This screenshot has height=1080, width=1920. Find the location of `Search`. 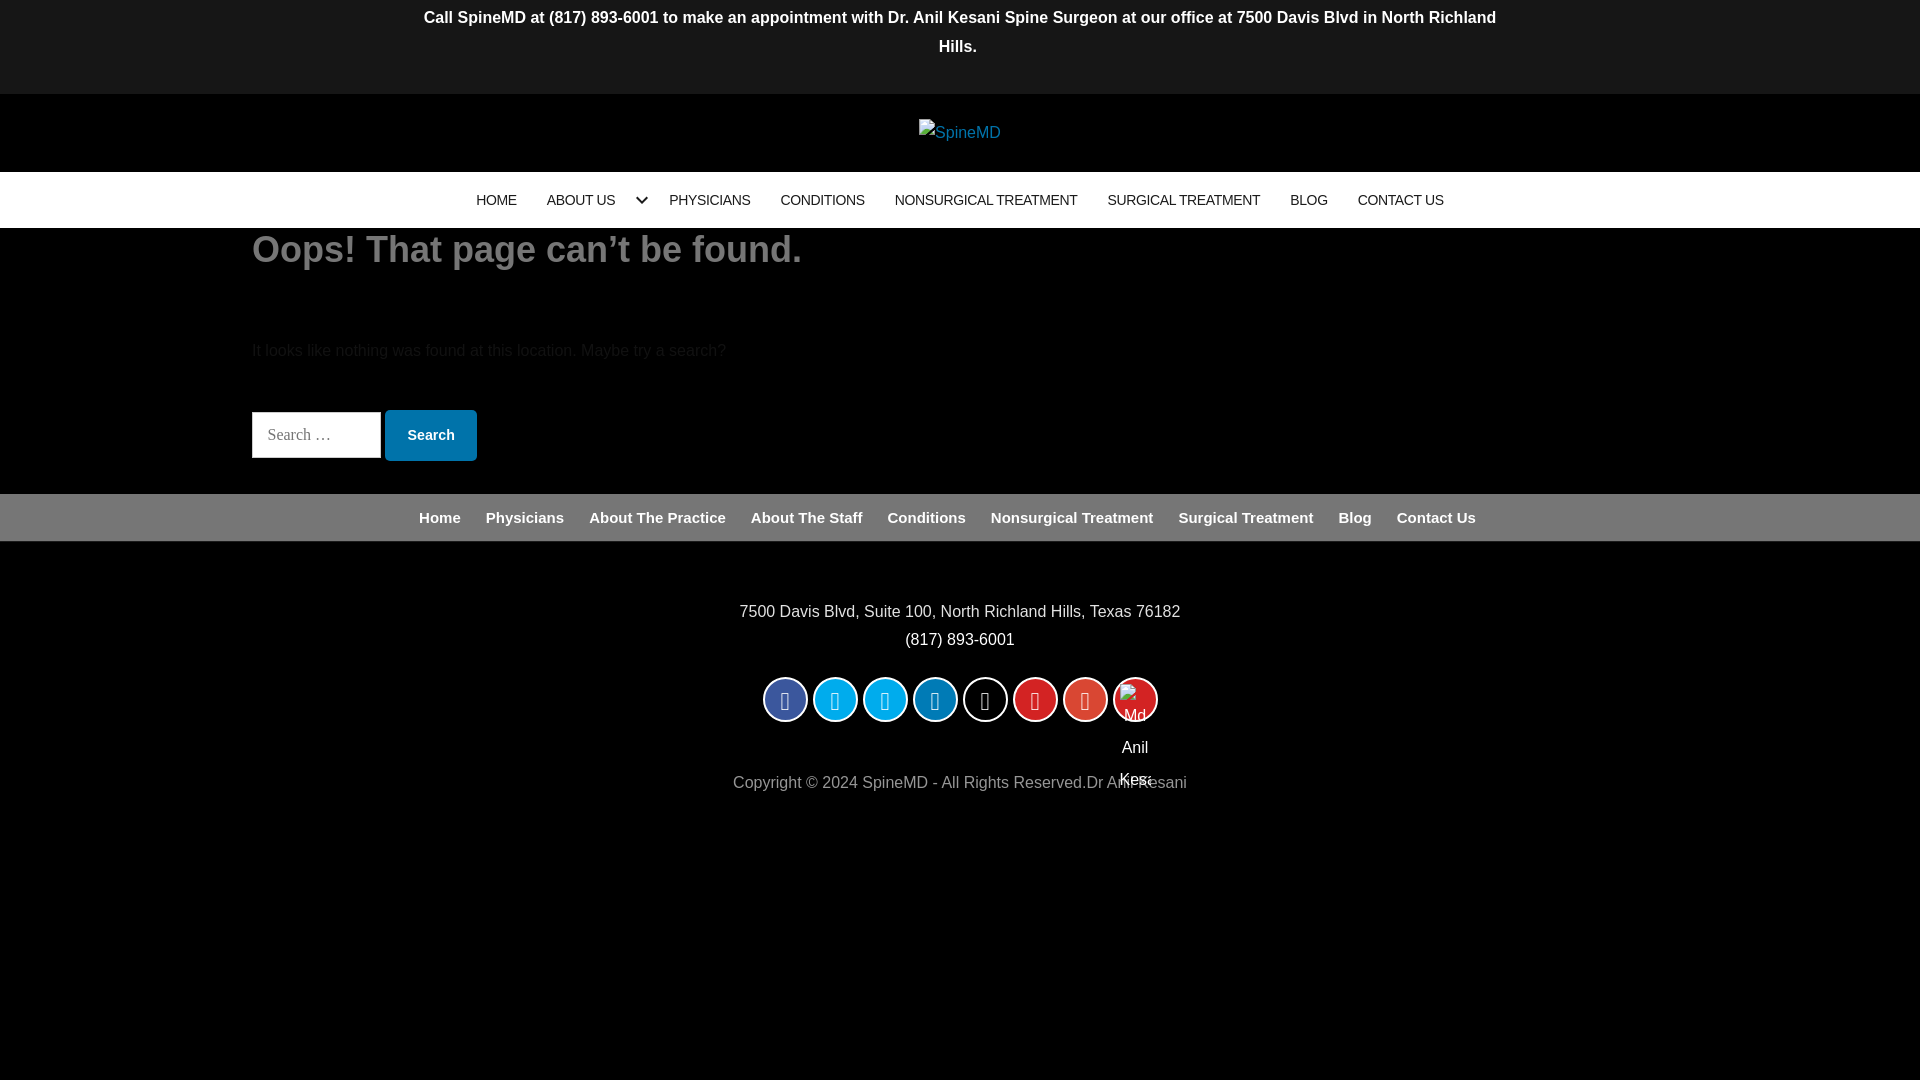

Search is located at coordinates (430, 436).